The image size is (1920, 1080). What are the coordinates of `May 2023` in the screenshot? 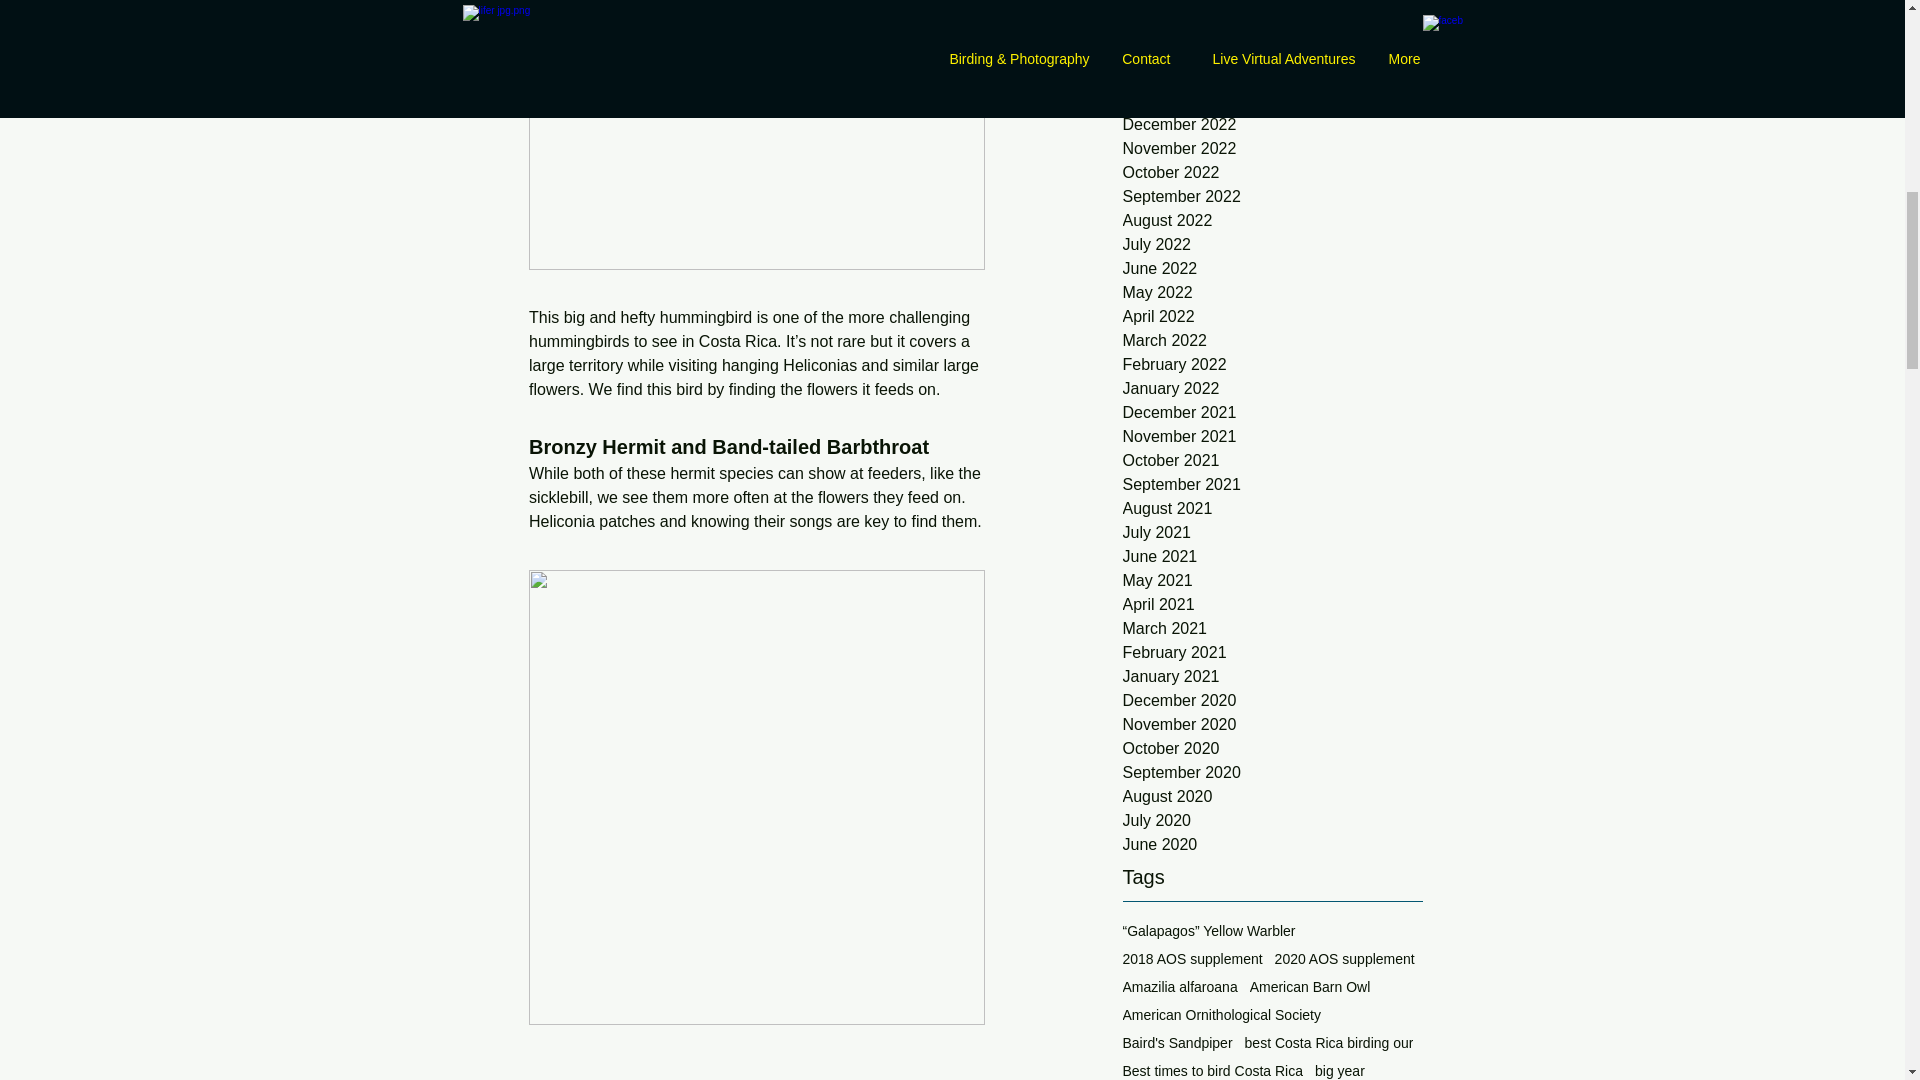 It's located at (1272, 8).